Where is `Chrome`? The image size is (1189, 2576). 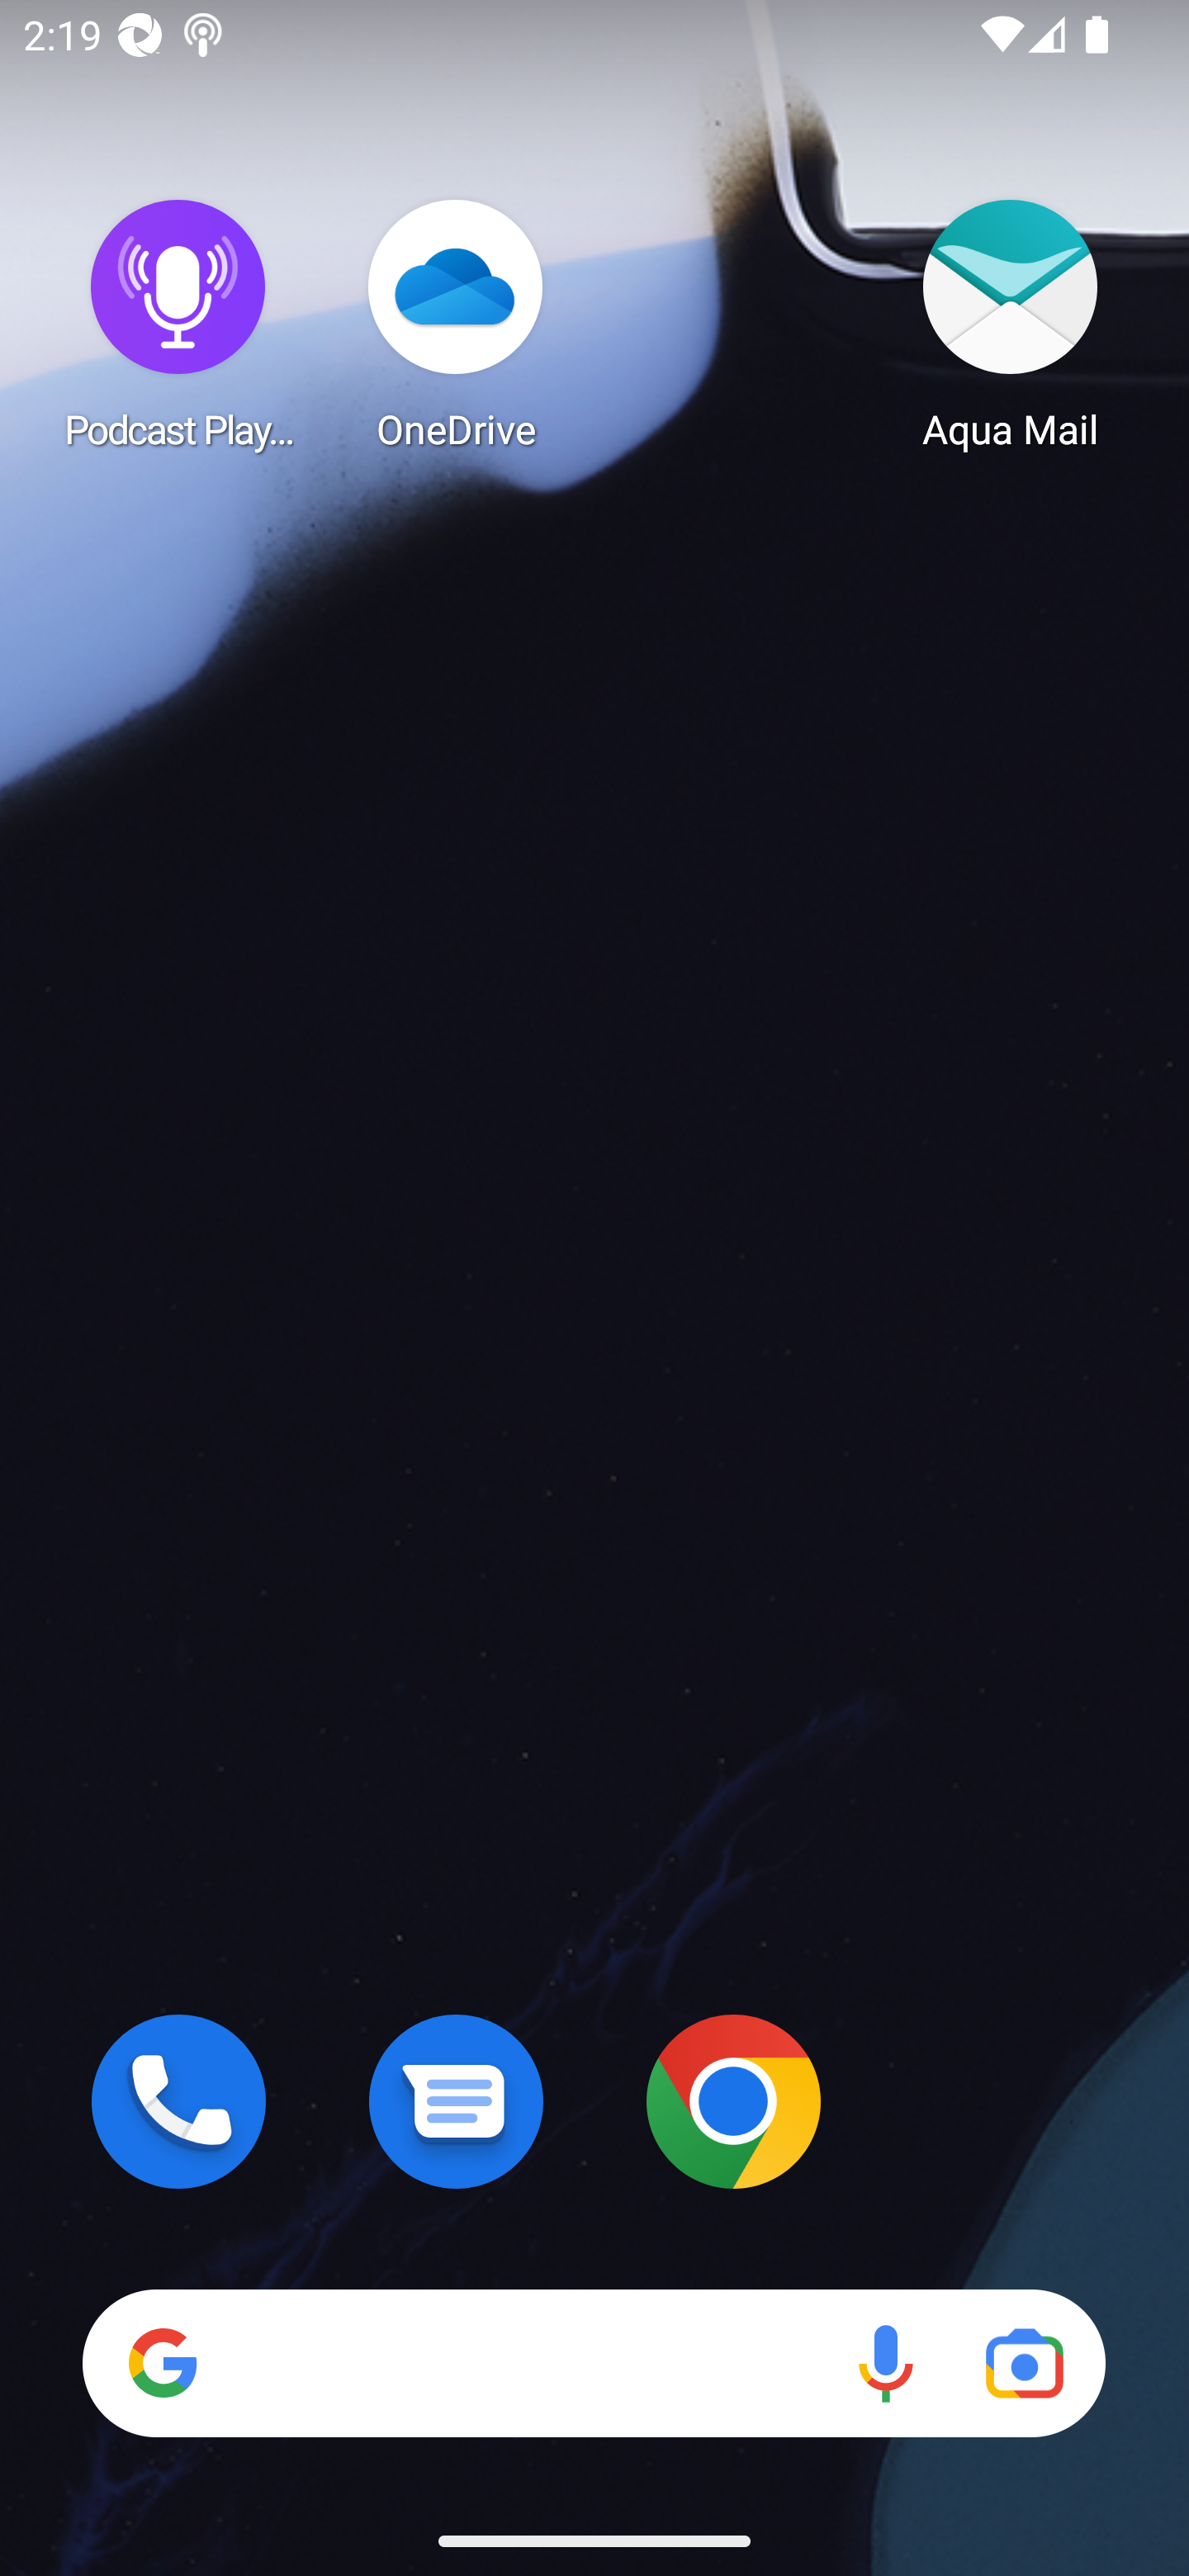
Chrome is located at coordinates (733, 2101).